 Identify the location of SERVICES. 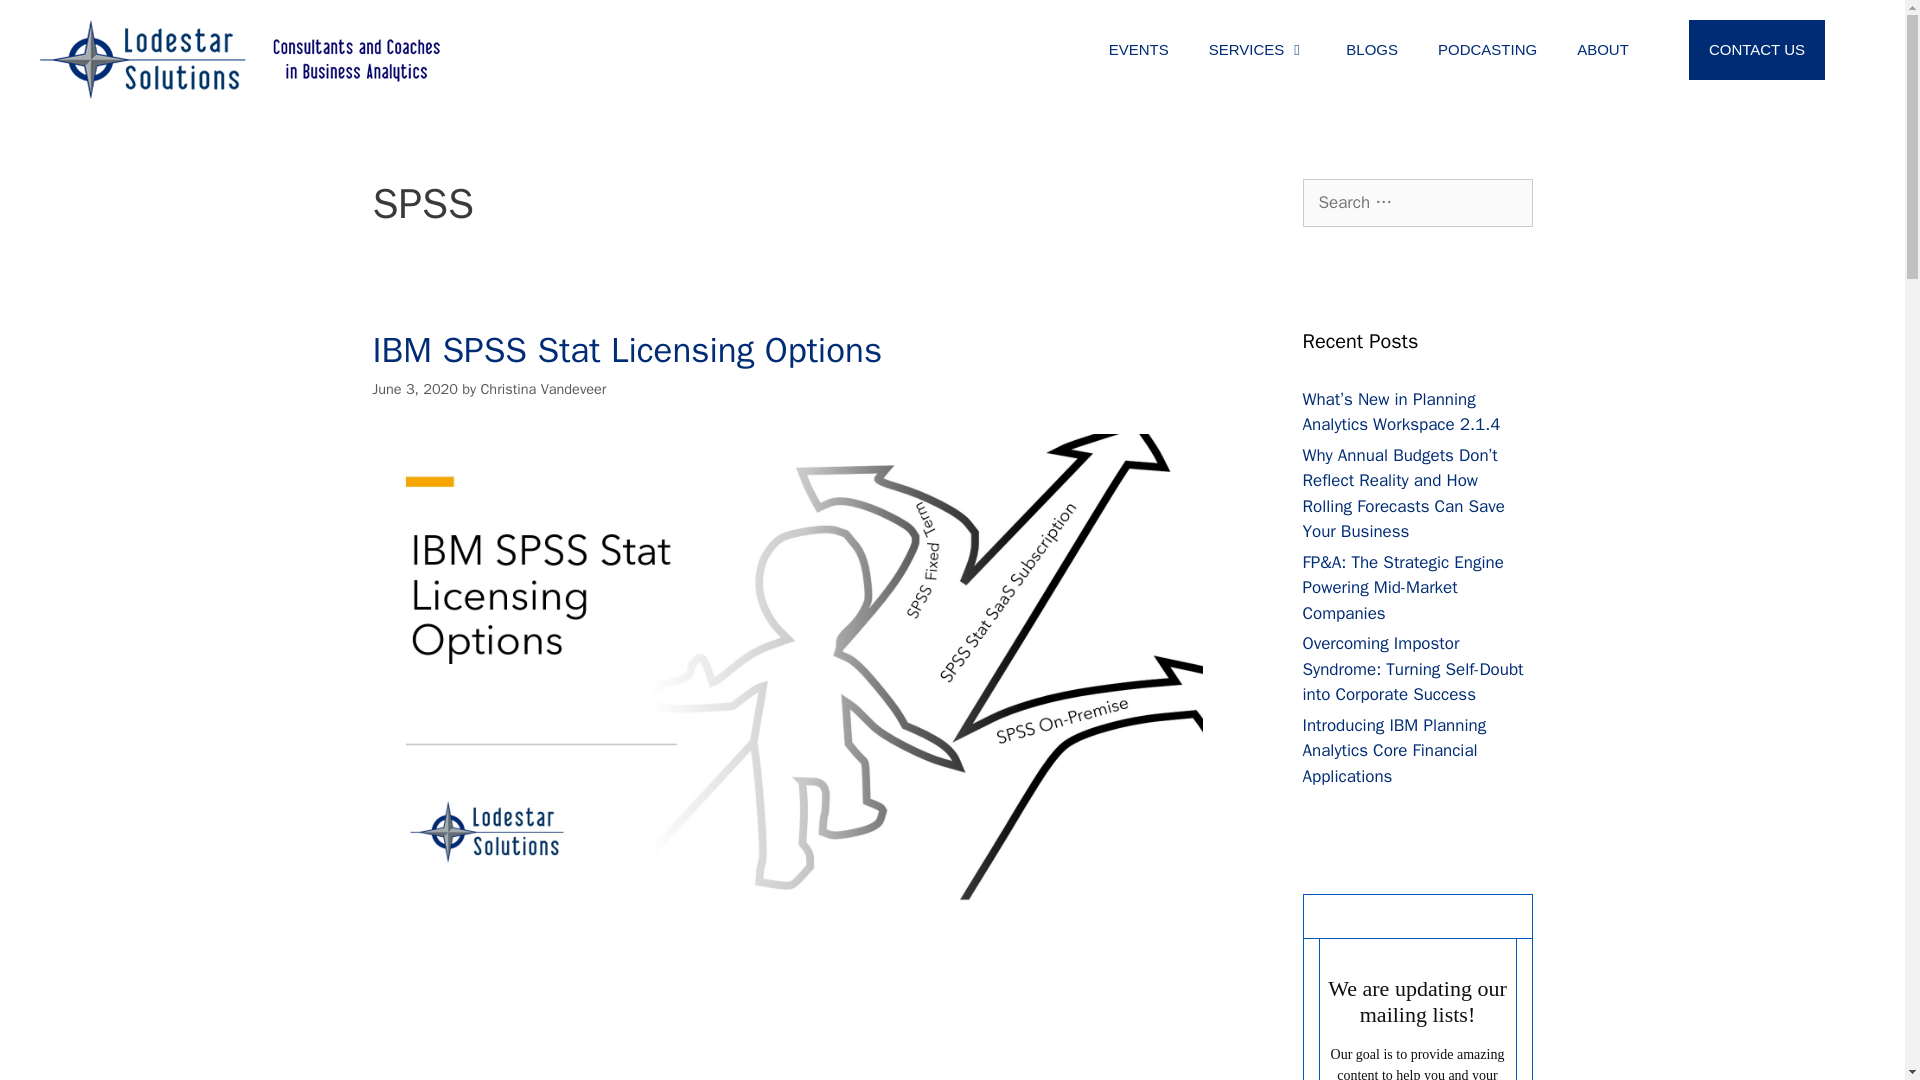
(1257, 50).